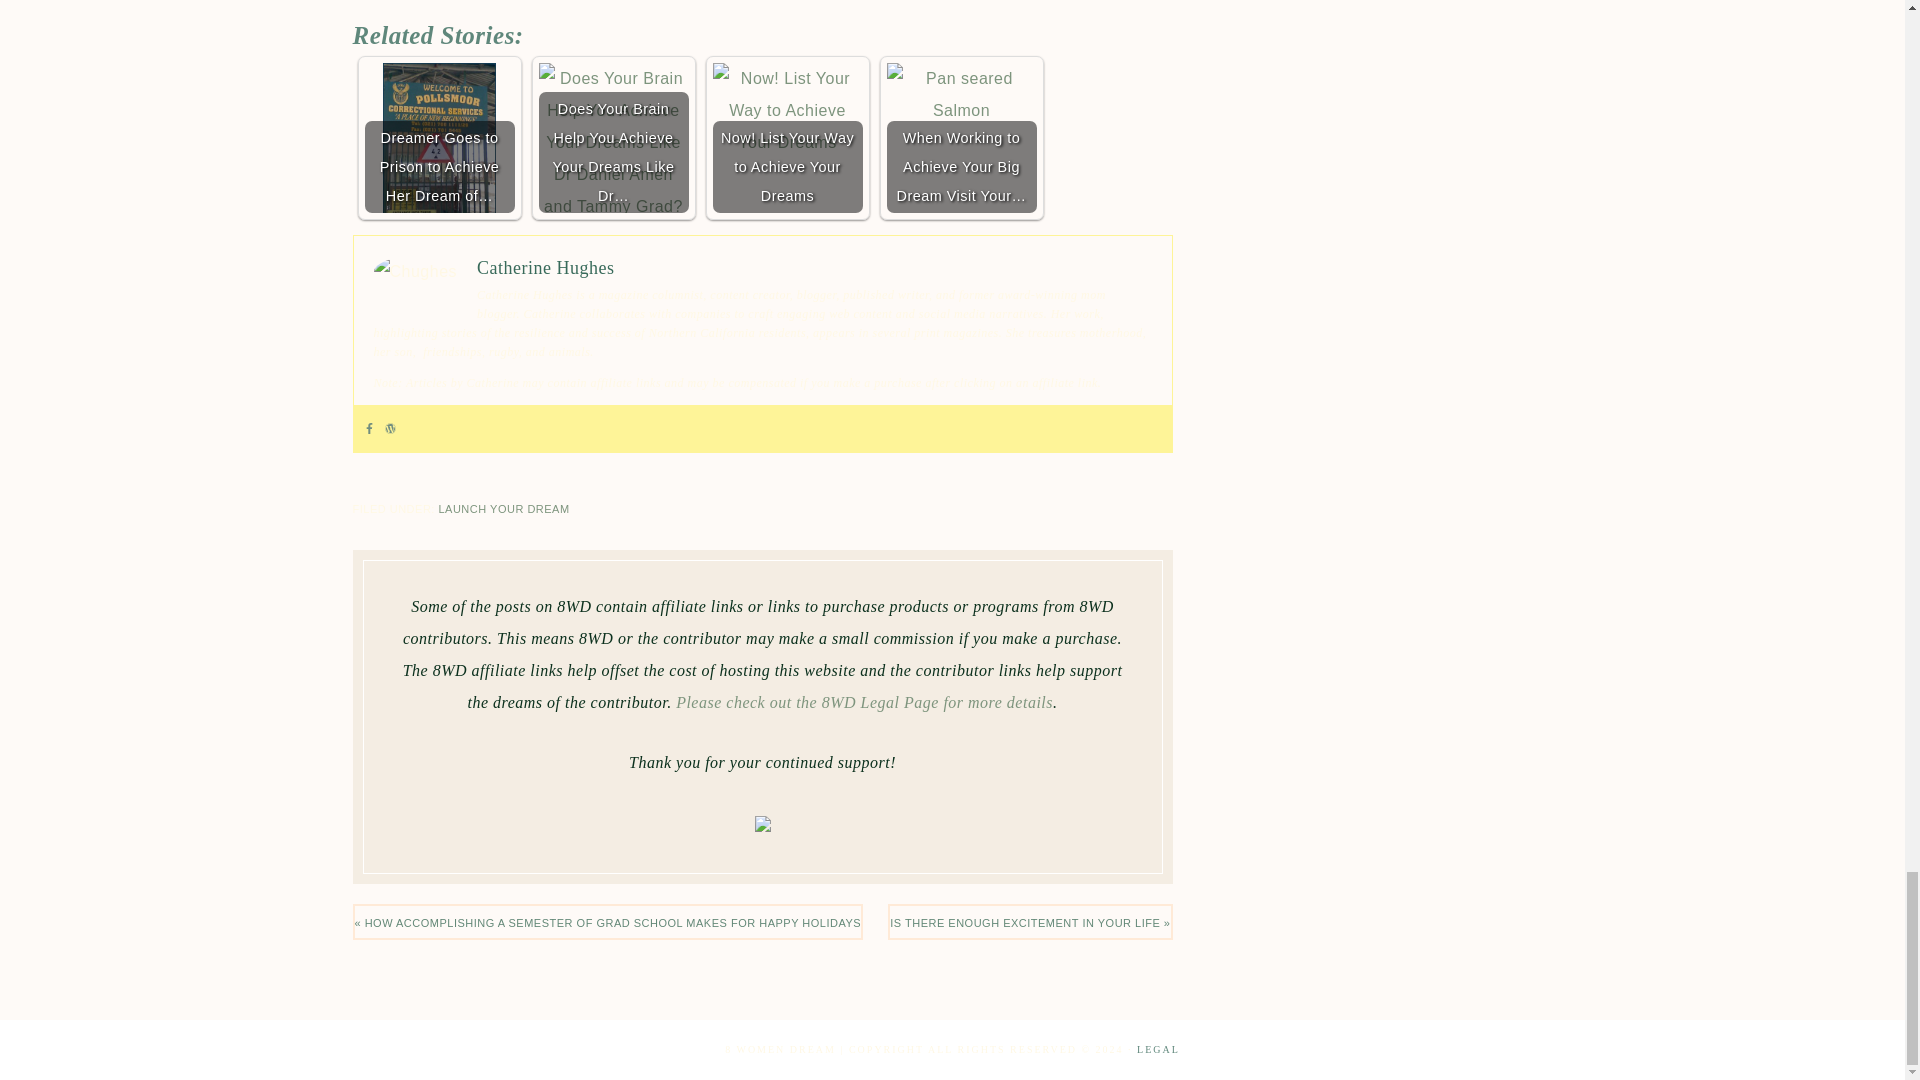 Image resolution: width=1920 pixels, height=1080 pixels. Describe the element at coordinates (787, 110) in the screenshot. I see `Now! List Your Way to Achieve Your Dreams ` at that location.